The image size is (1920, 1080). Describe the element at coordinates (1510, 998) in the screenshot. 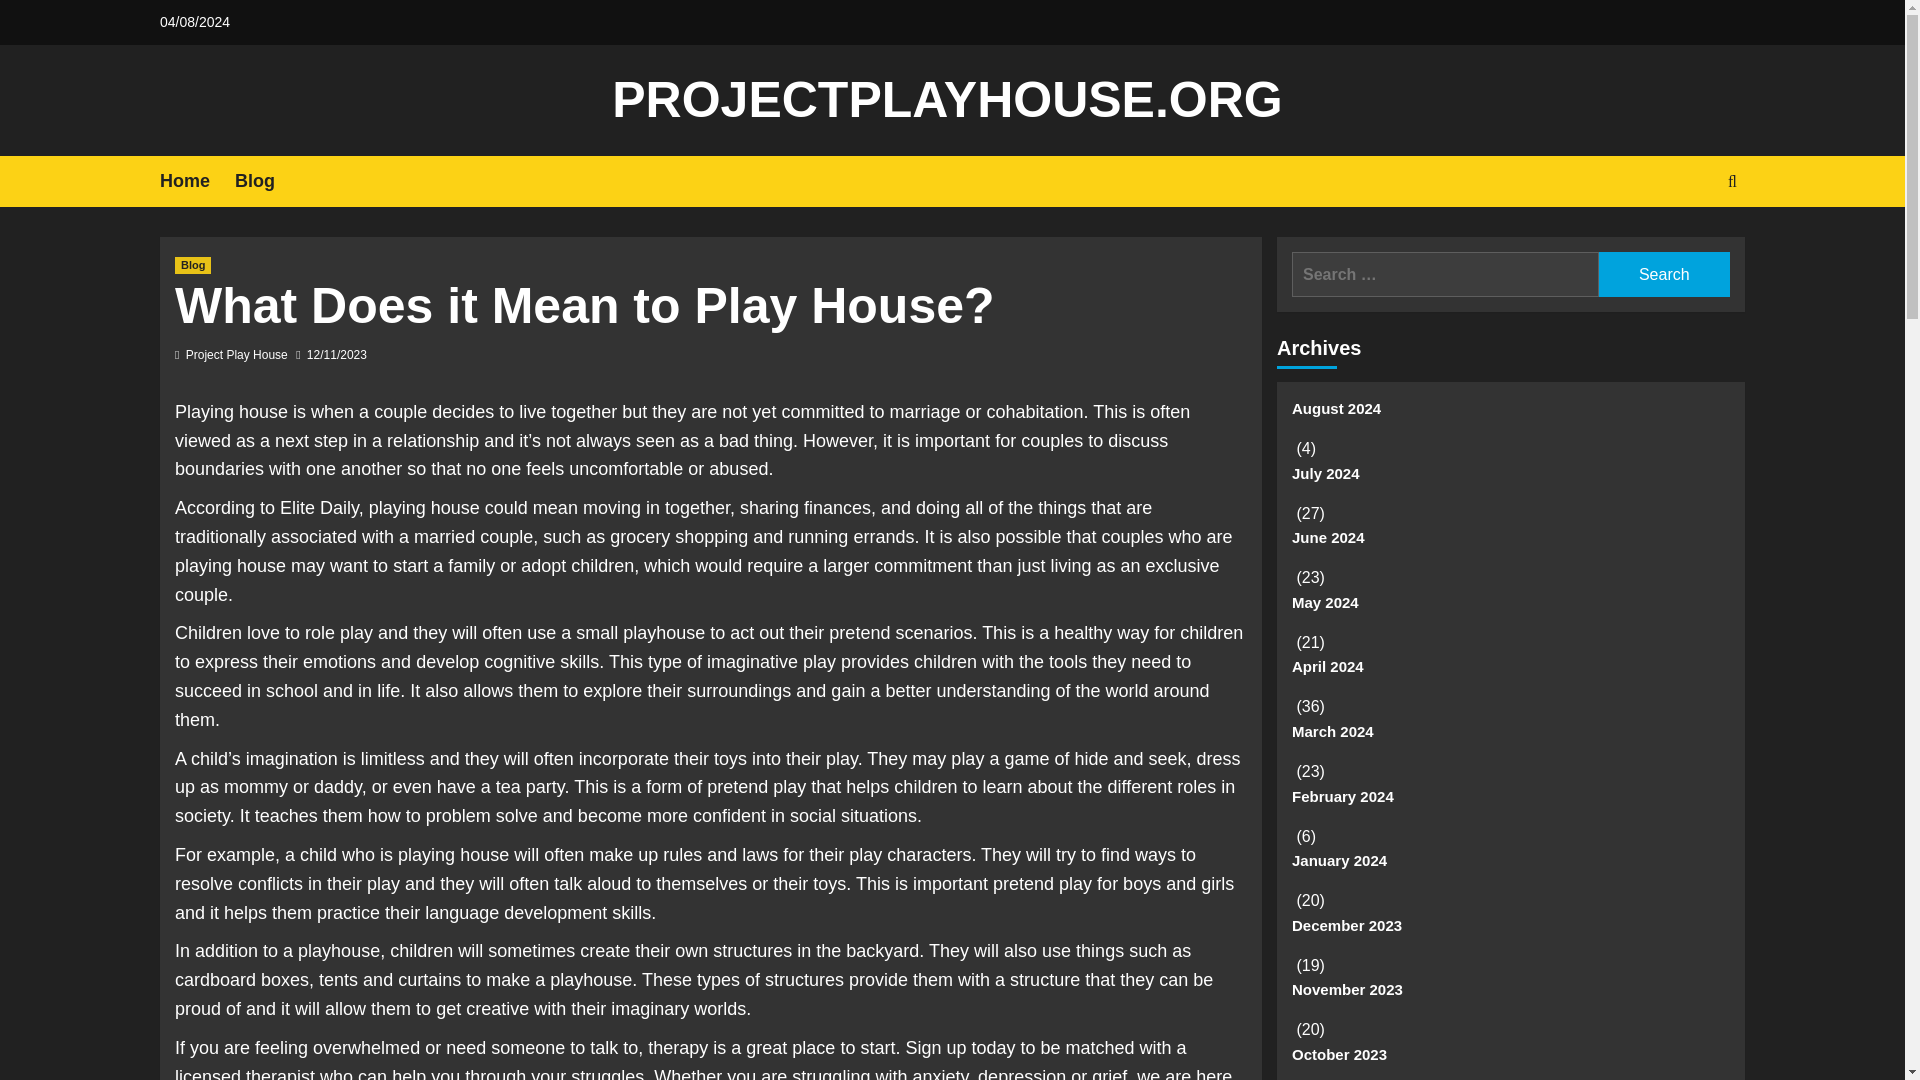

I see `November 2023` at that location.